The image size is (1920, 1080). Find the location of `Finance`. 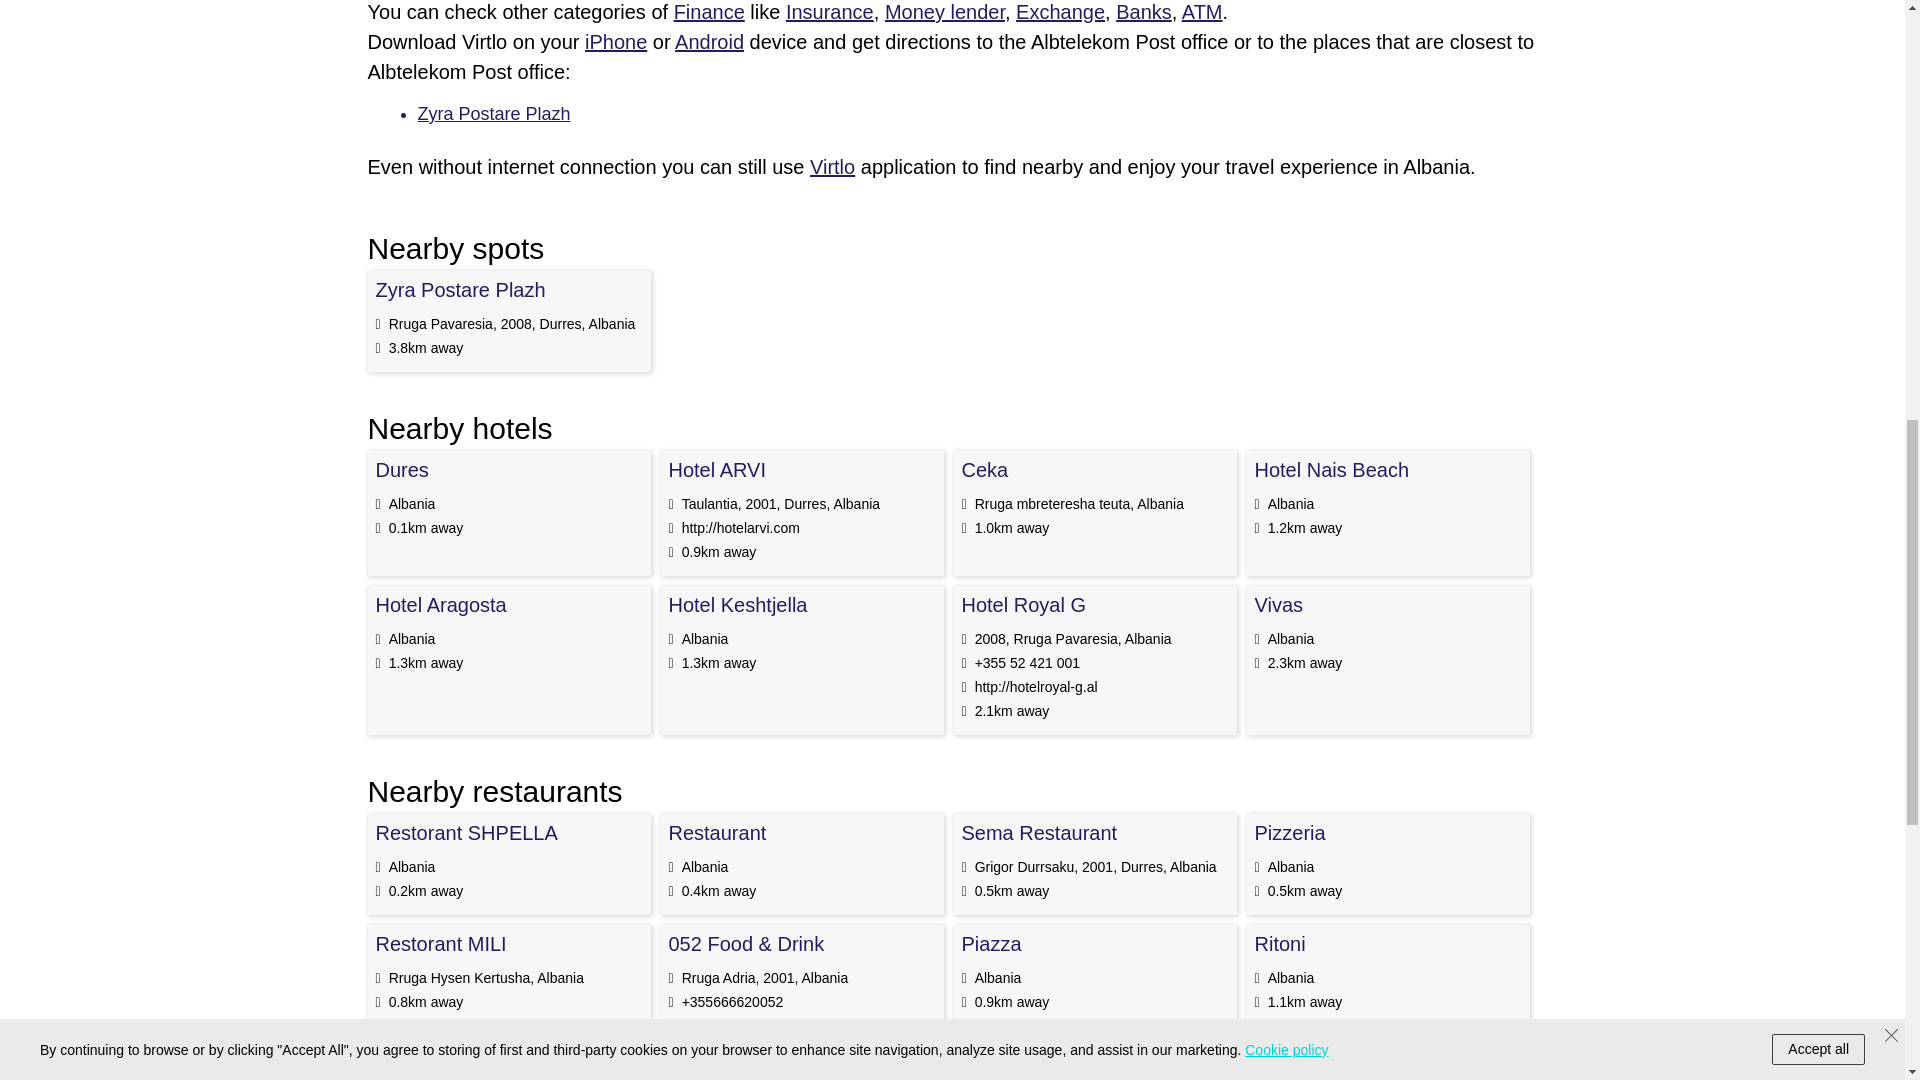

Finance is located at coordinates (708, 12).